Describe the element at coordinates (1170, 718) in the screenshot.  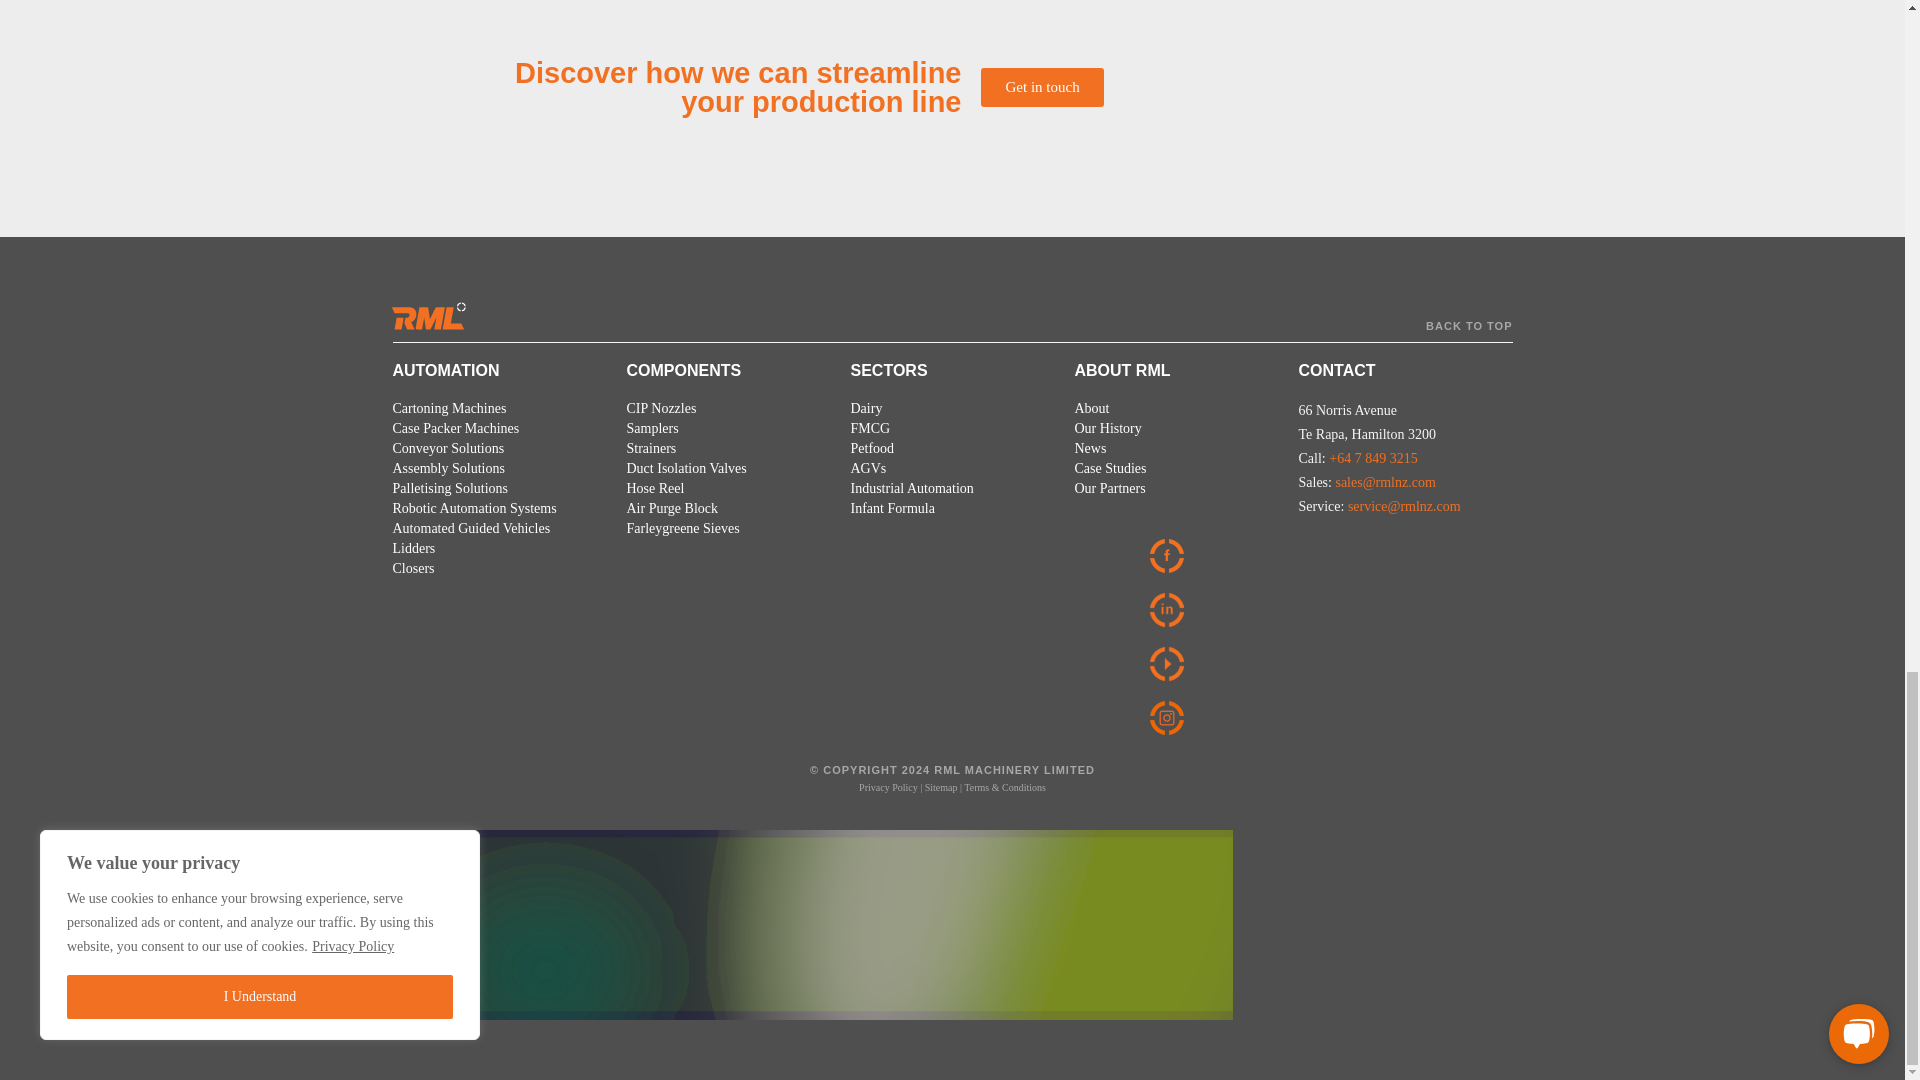
I see `Instagram Icon` at that location.